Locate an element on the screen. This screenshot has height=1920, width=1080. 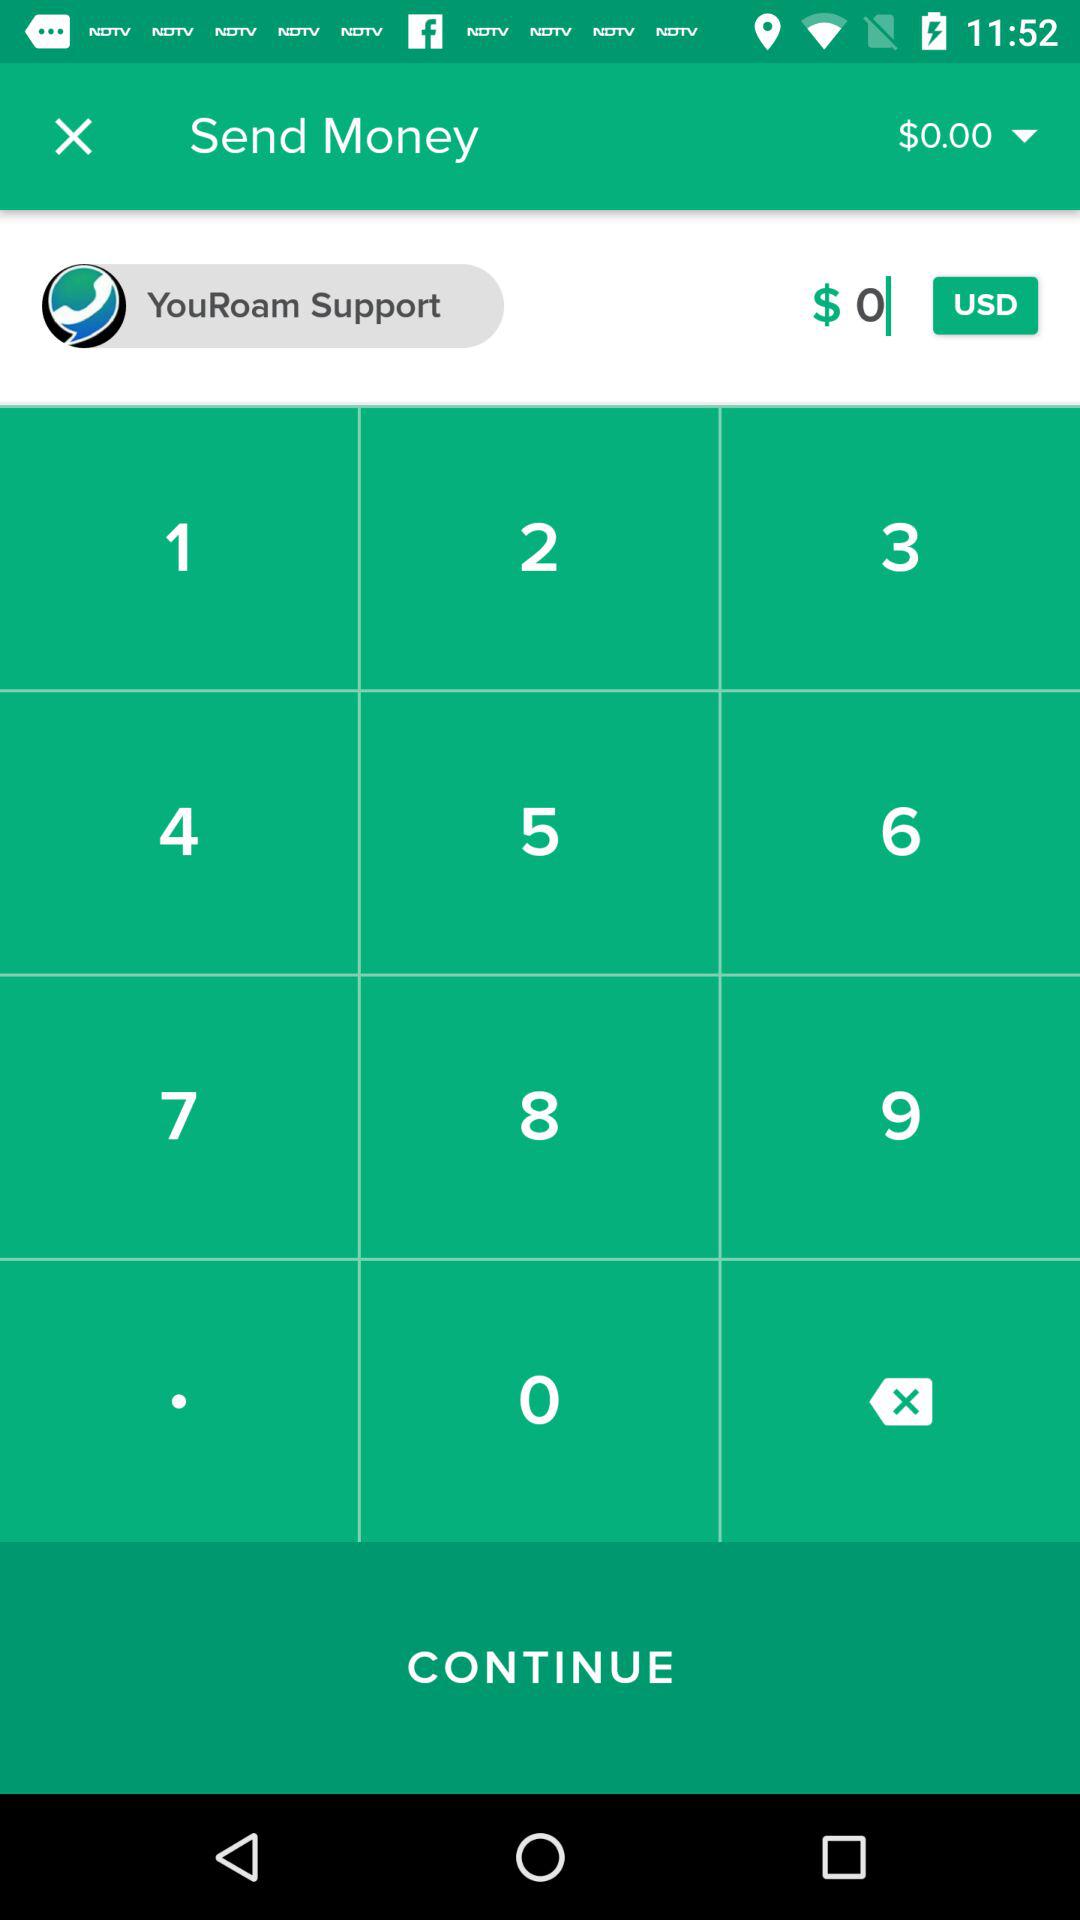
flip until the 2 item is located at coordinates (539, 548).